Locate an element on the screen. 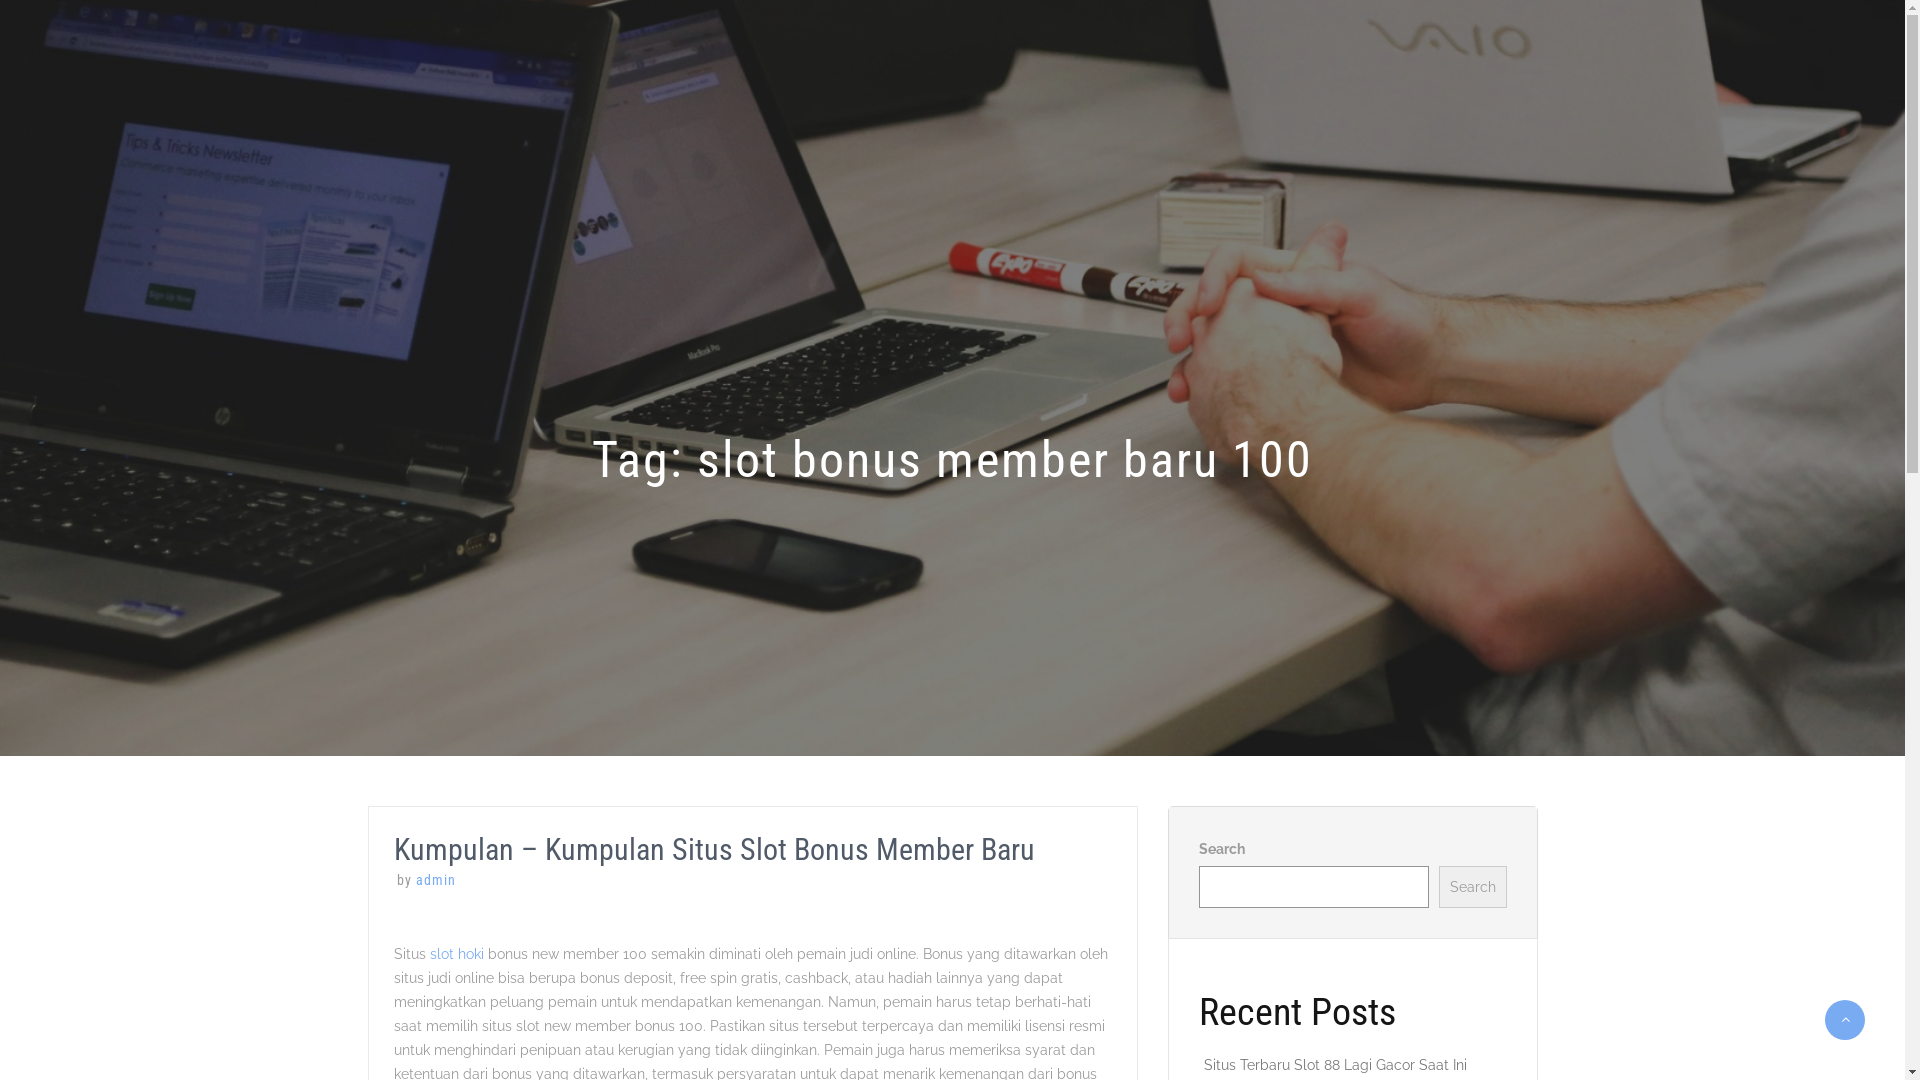 The image size is (1920, 1080). admin is located at coordinates (436, 880).